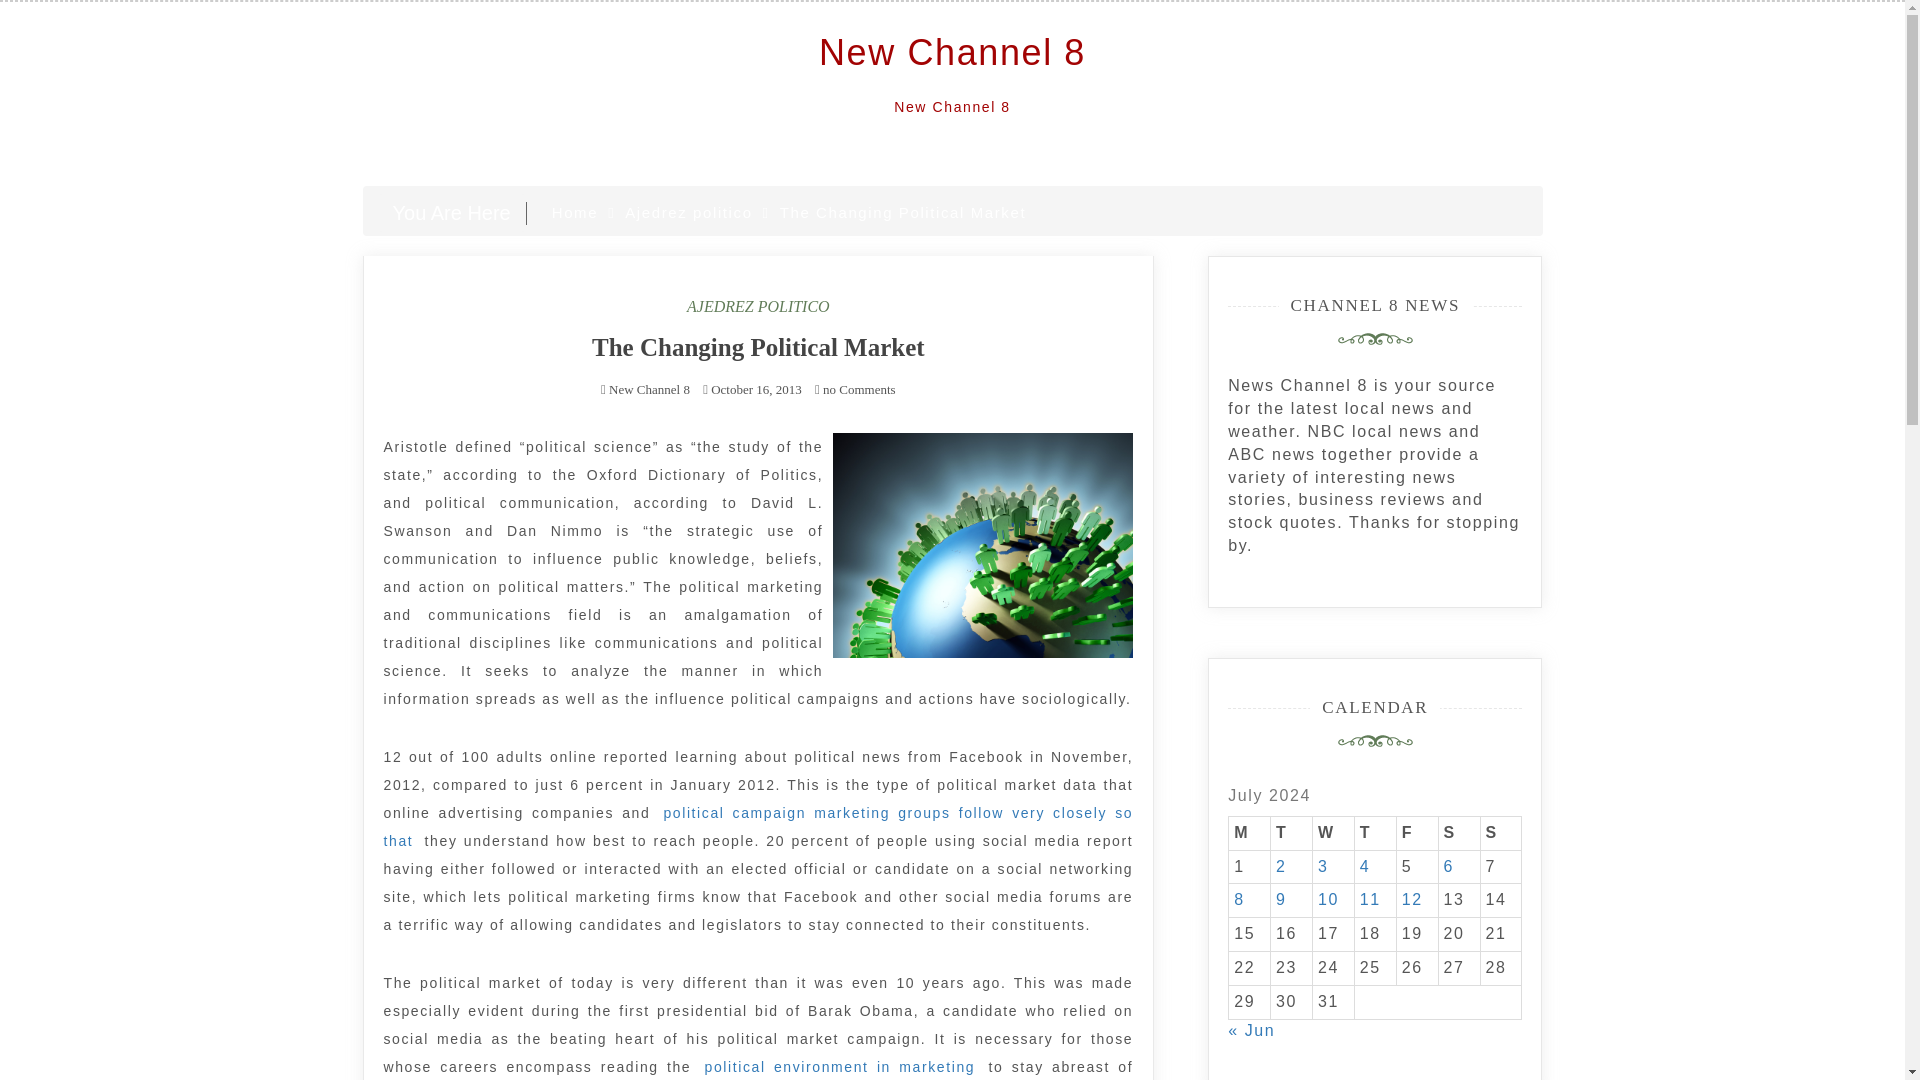  I want to click on Thursday, so click(1374, 832).